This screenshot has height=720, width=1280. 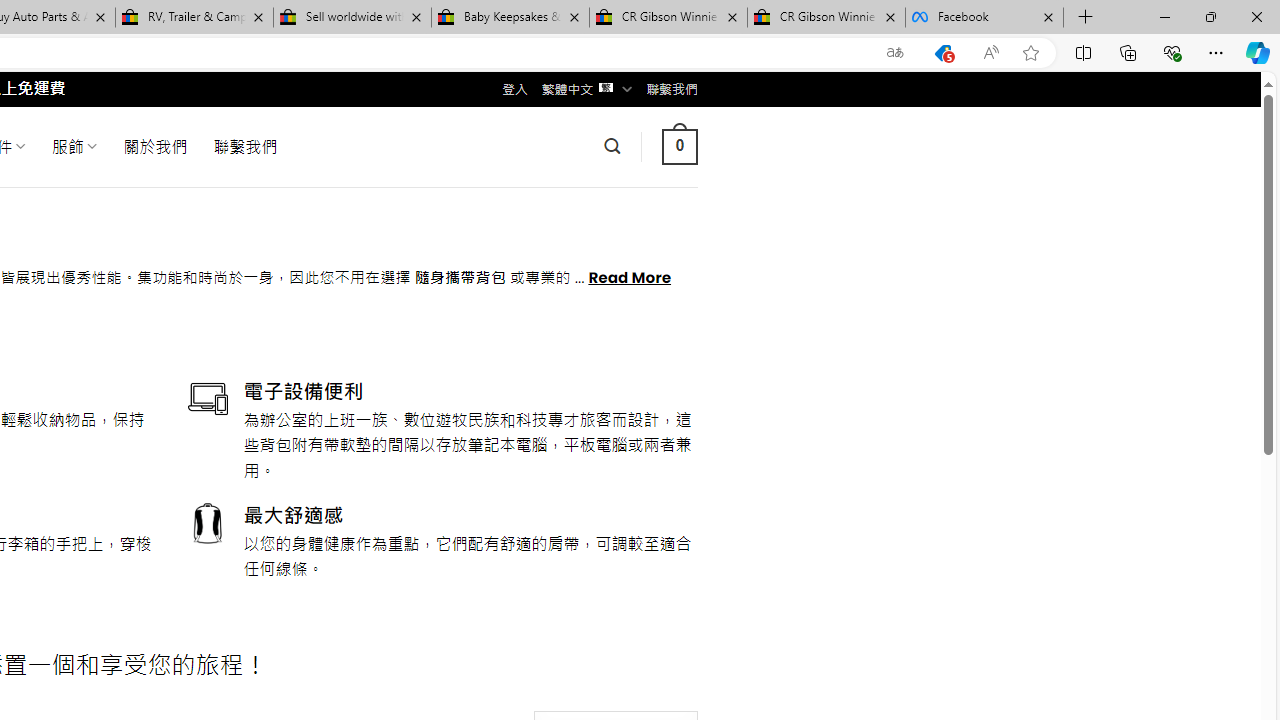 What do you see at coordinates (352, 18) in the screenshot?
I see `Sell worldwide with eBay` at bounding box center [352, 18].